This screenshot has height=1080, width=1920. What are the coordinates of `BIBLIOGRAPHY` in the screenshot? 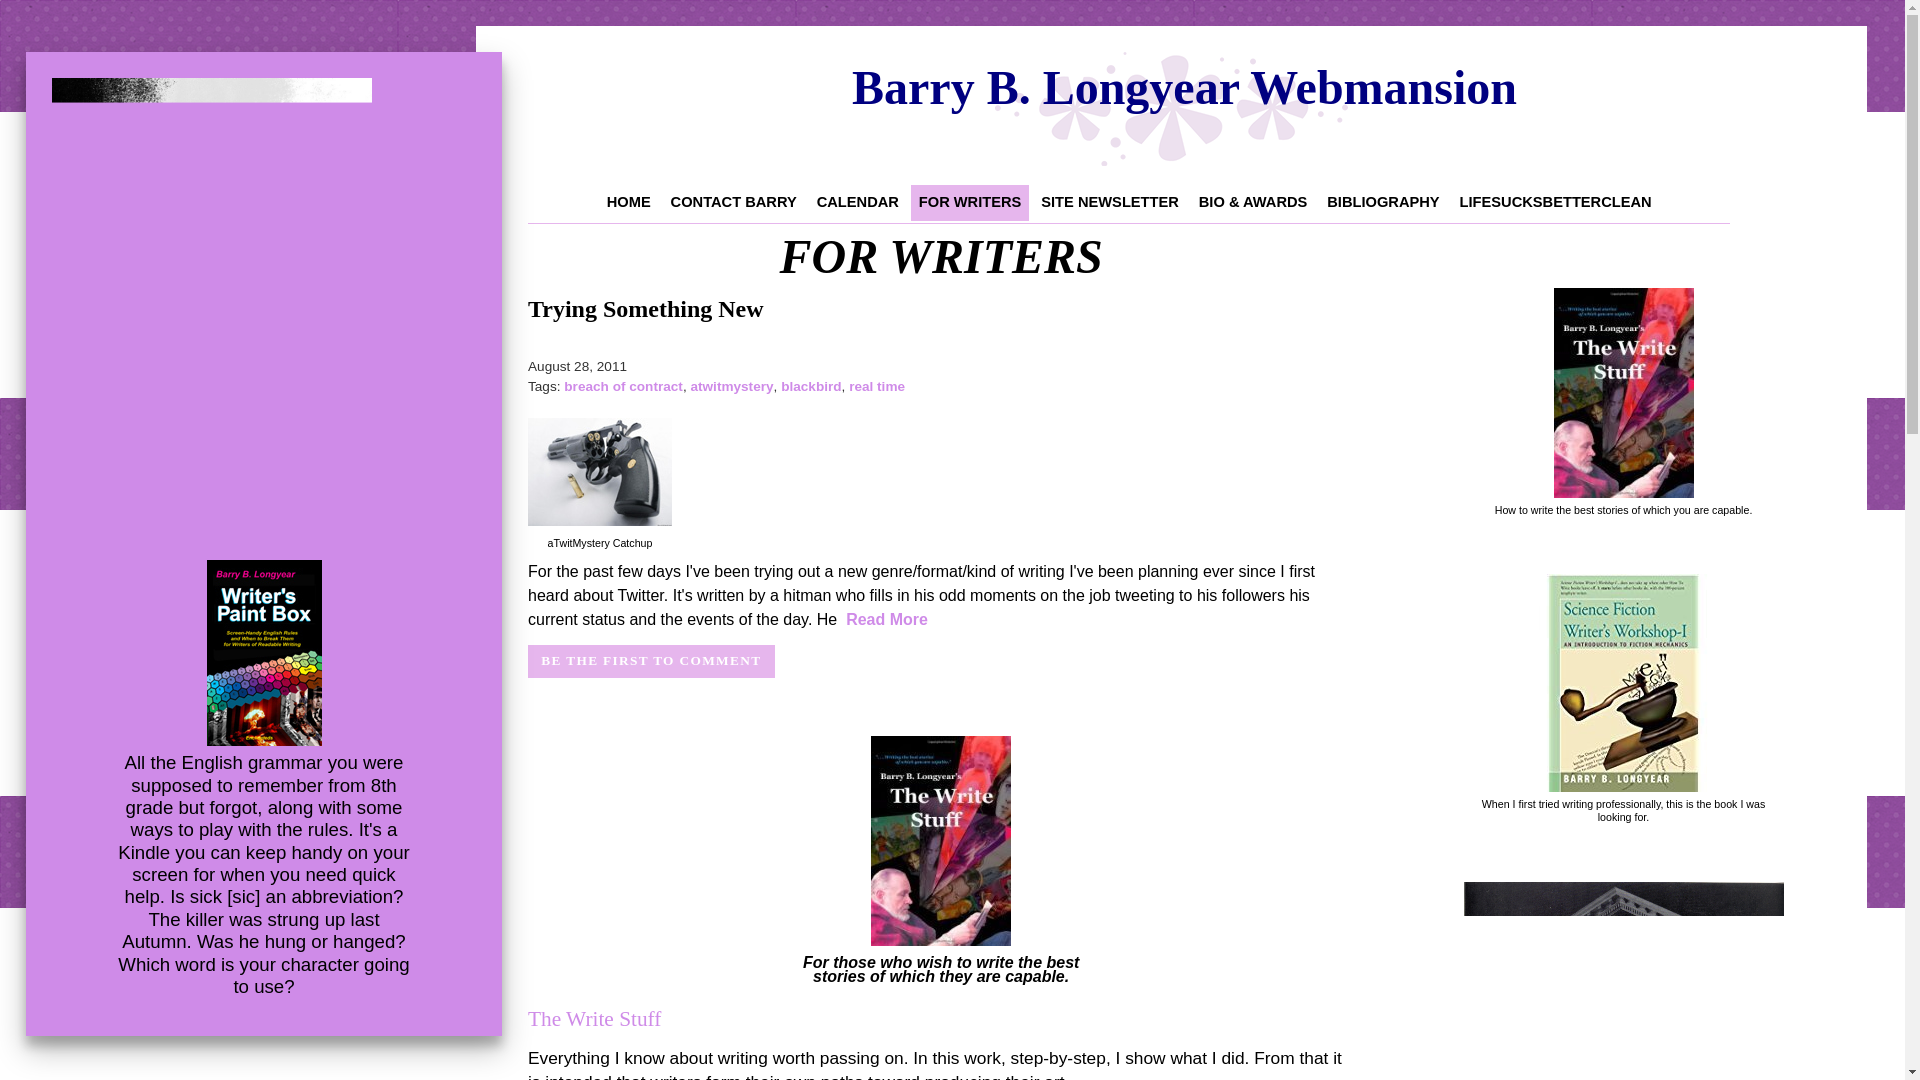 It's located at (1383, 202).